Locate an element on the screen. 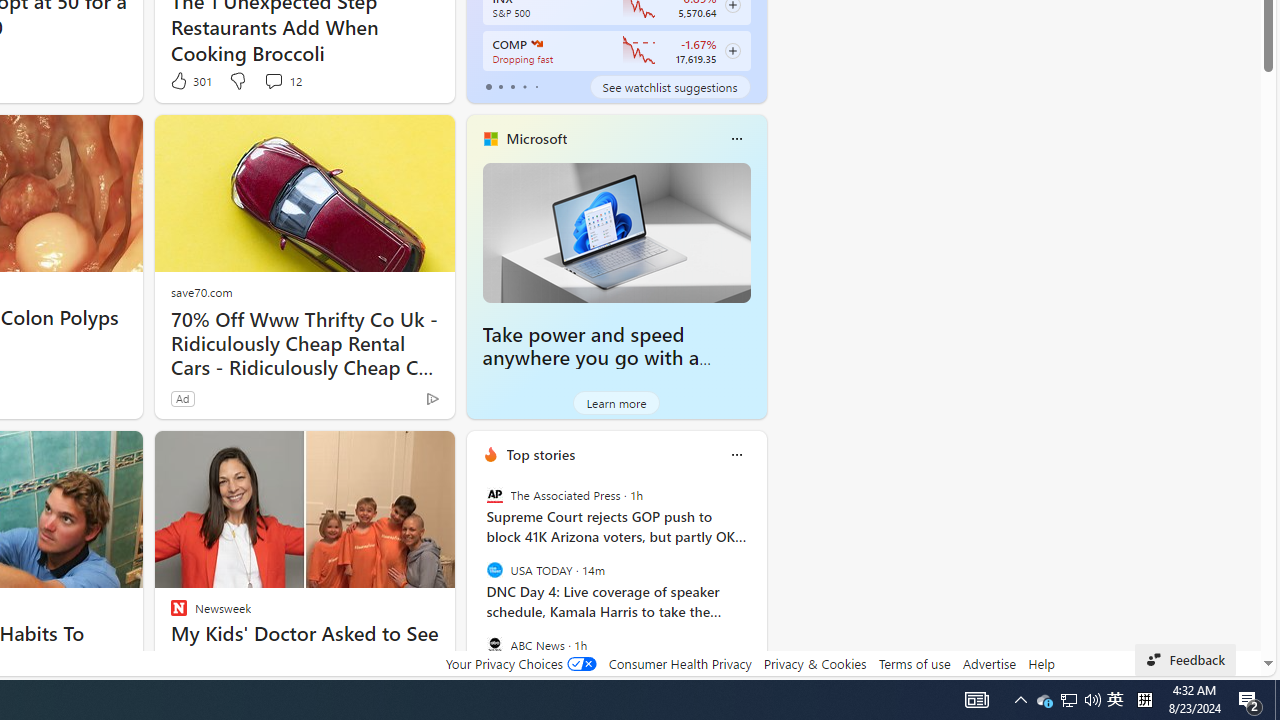  NASDAQ is located at coordinates (536, 44).